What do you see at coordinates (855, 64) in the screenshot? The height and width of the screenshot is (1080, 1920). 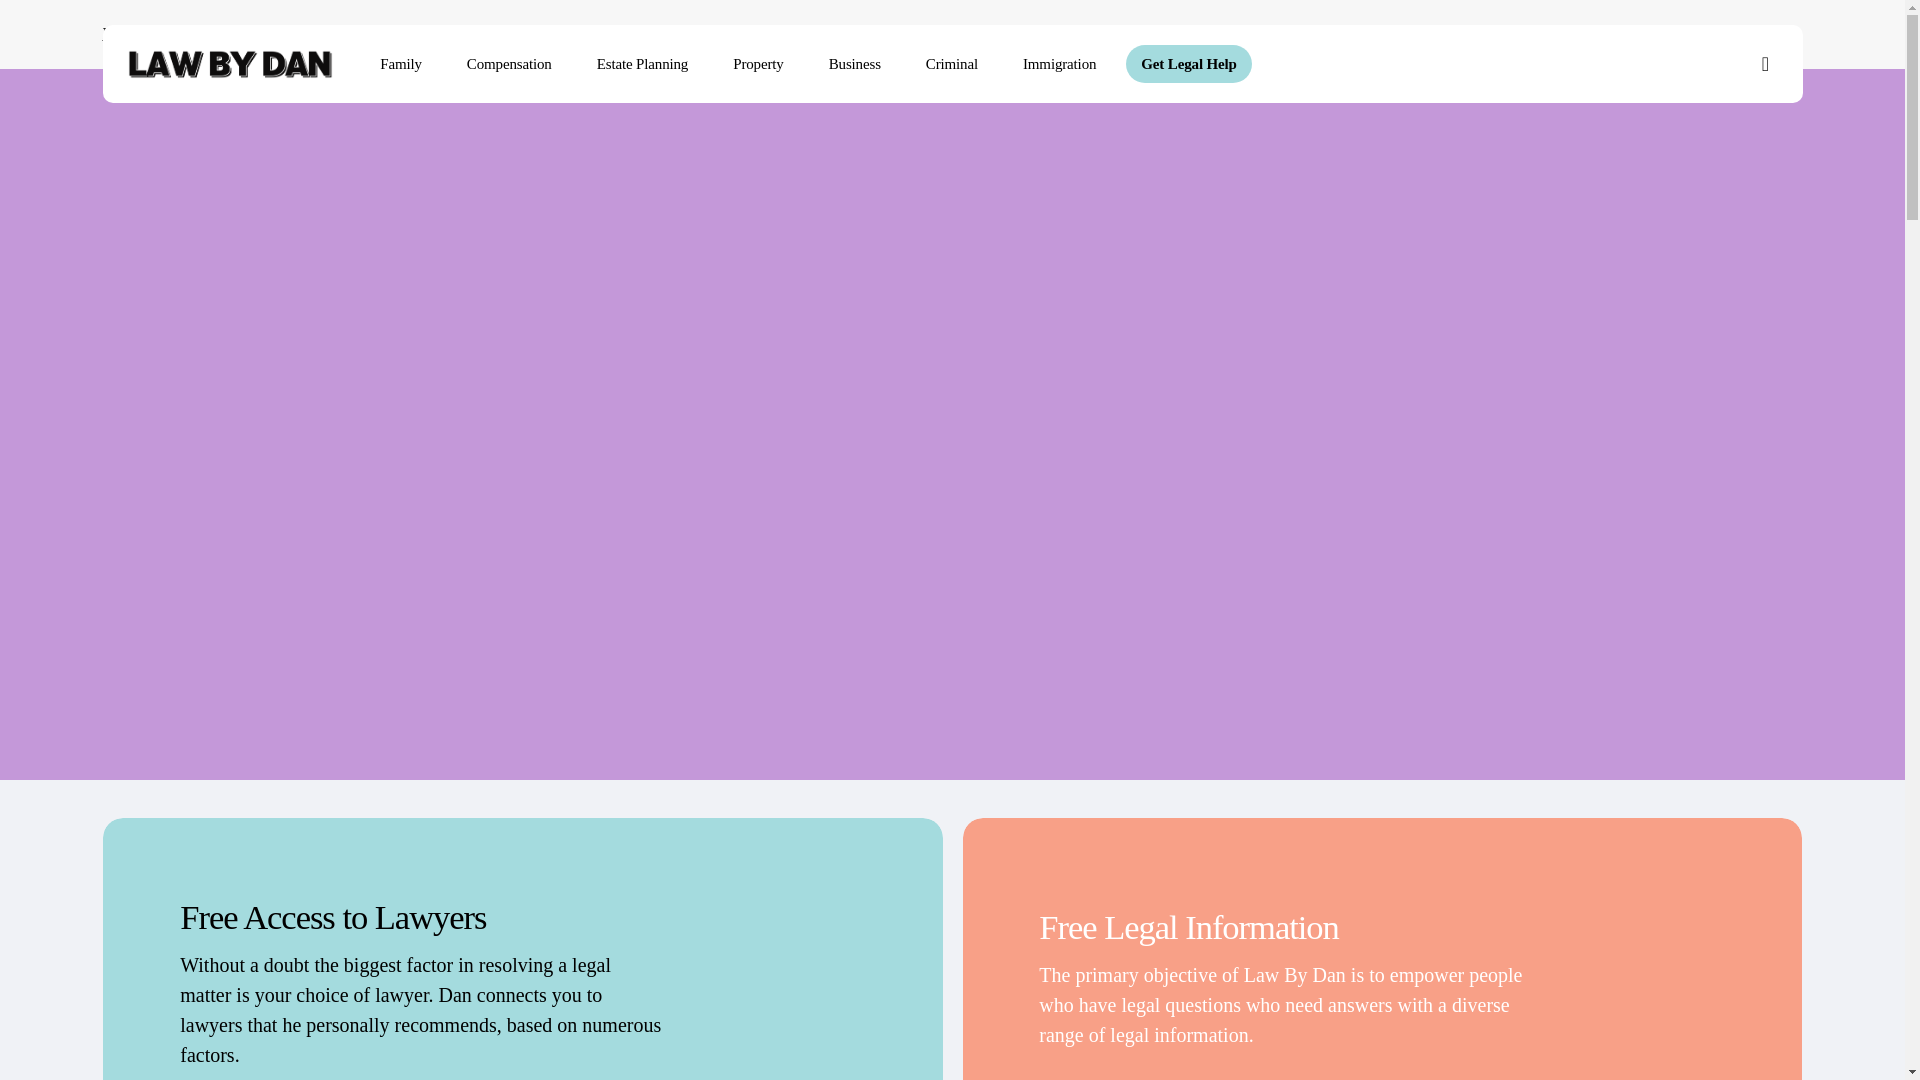 I see `Business` at bounding box center [855, 64].